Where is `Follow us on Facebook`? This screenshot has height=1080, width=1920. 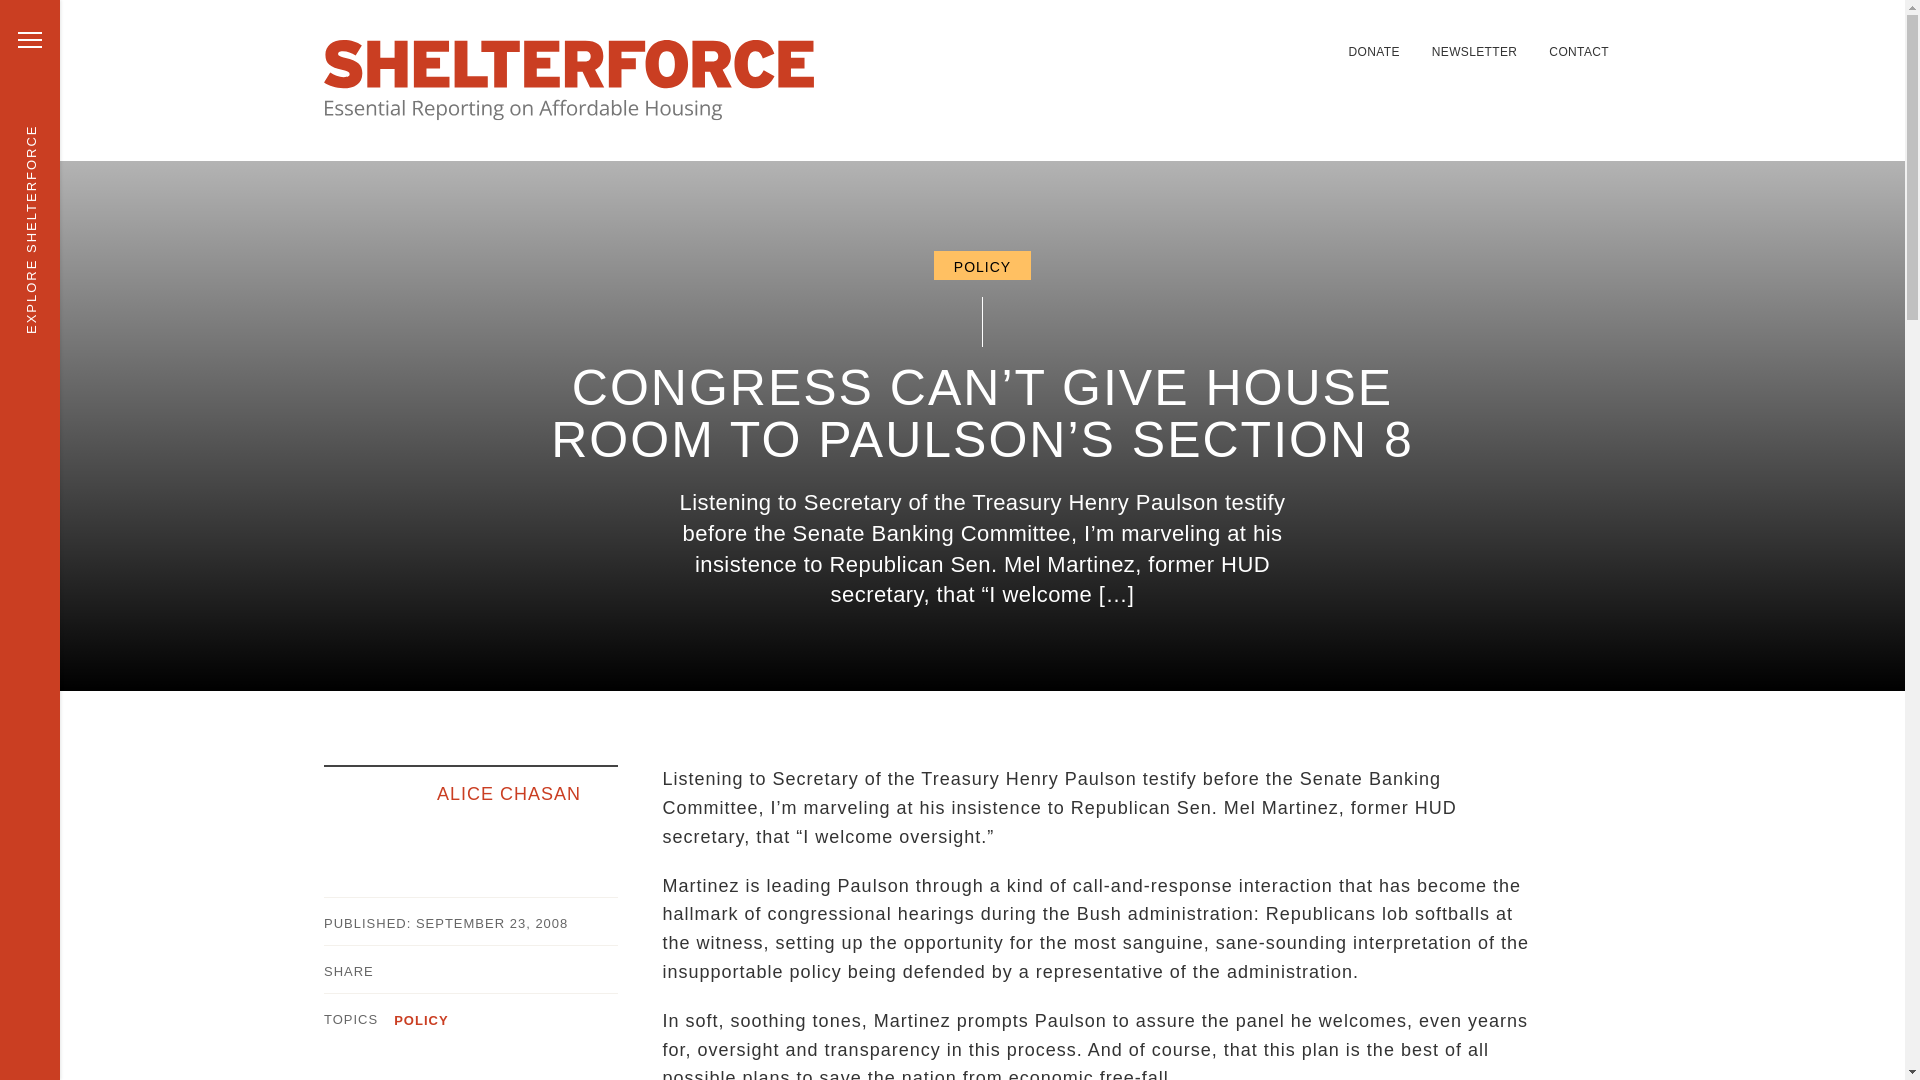
Follow us on Facebook is located at coordinates (1232, 40).